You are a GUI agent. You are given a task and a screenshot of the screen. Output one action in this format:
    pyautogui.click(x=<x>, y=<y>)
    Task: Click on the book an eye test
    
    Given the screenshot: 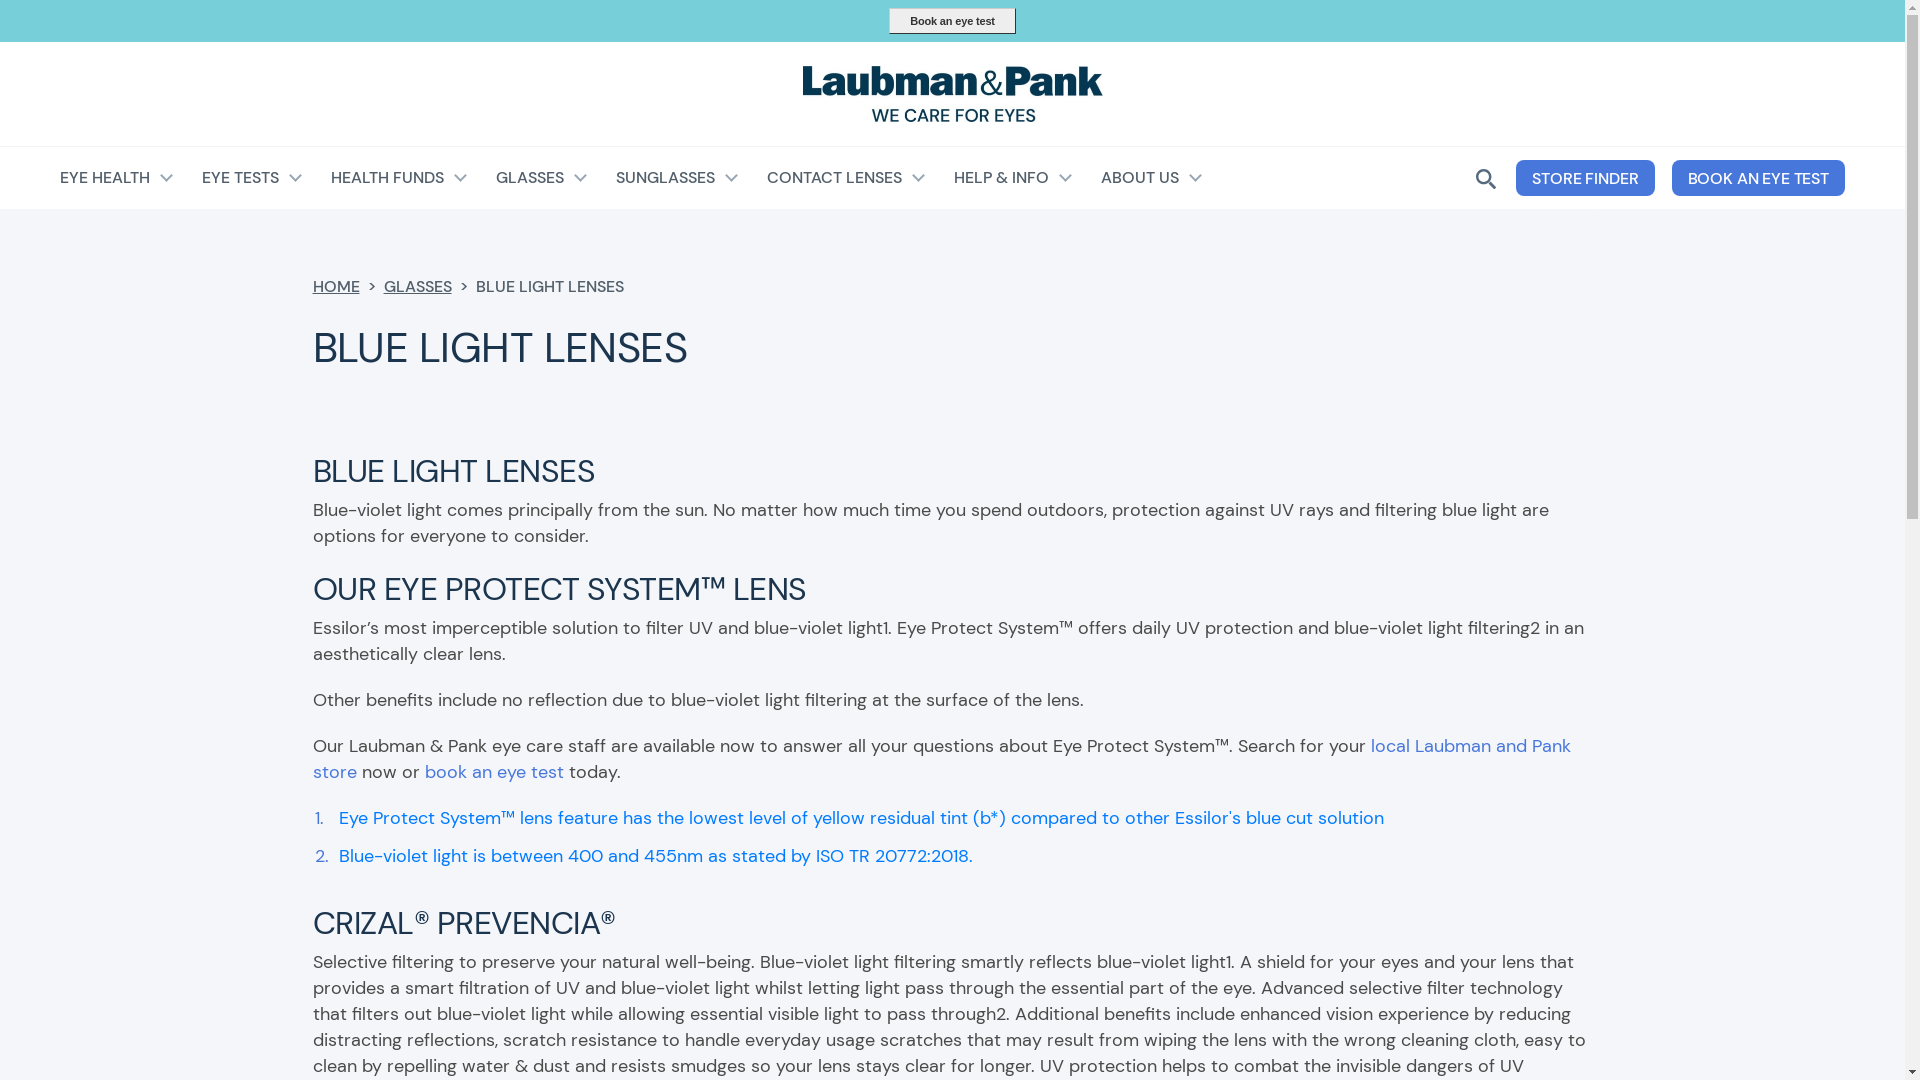 What is the action you would take?
    pyautogui.click(x=494, y=772)
    